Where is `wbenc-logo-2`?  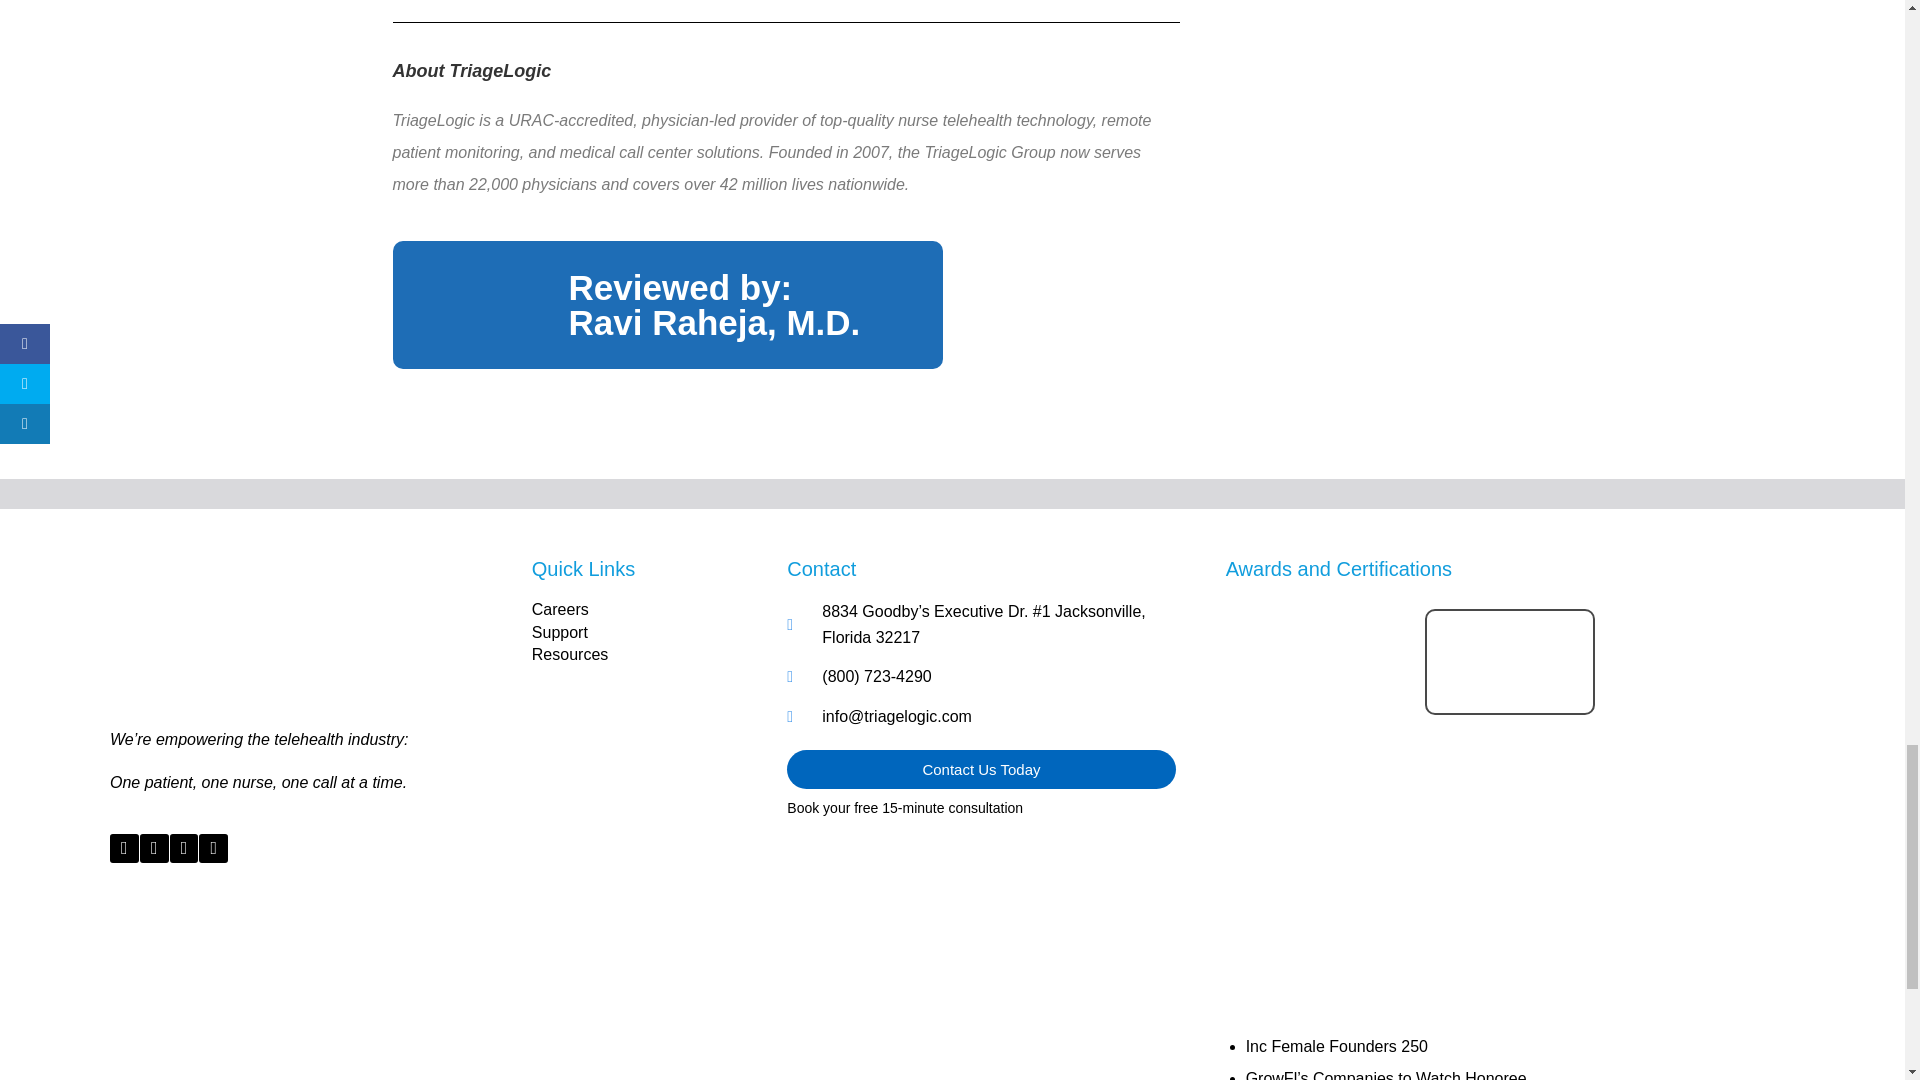
wbenc-logo-2 is located at coordinates (1510, 785).